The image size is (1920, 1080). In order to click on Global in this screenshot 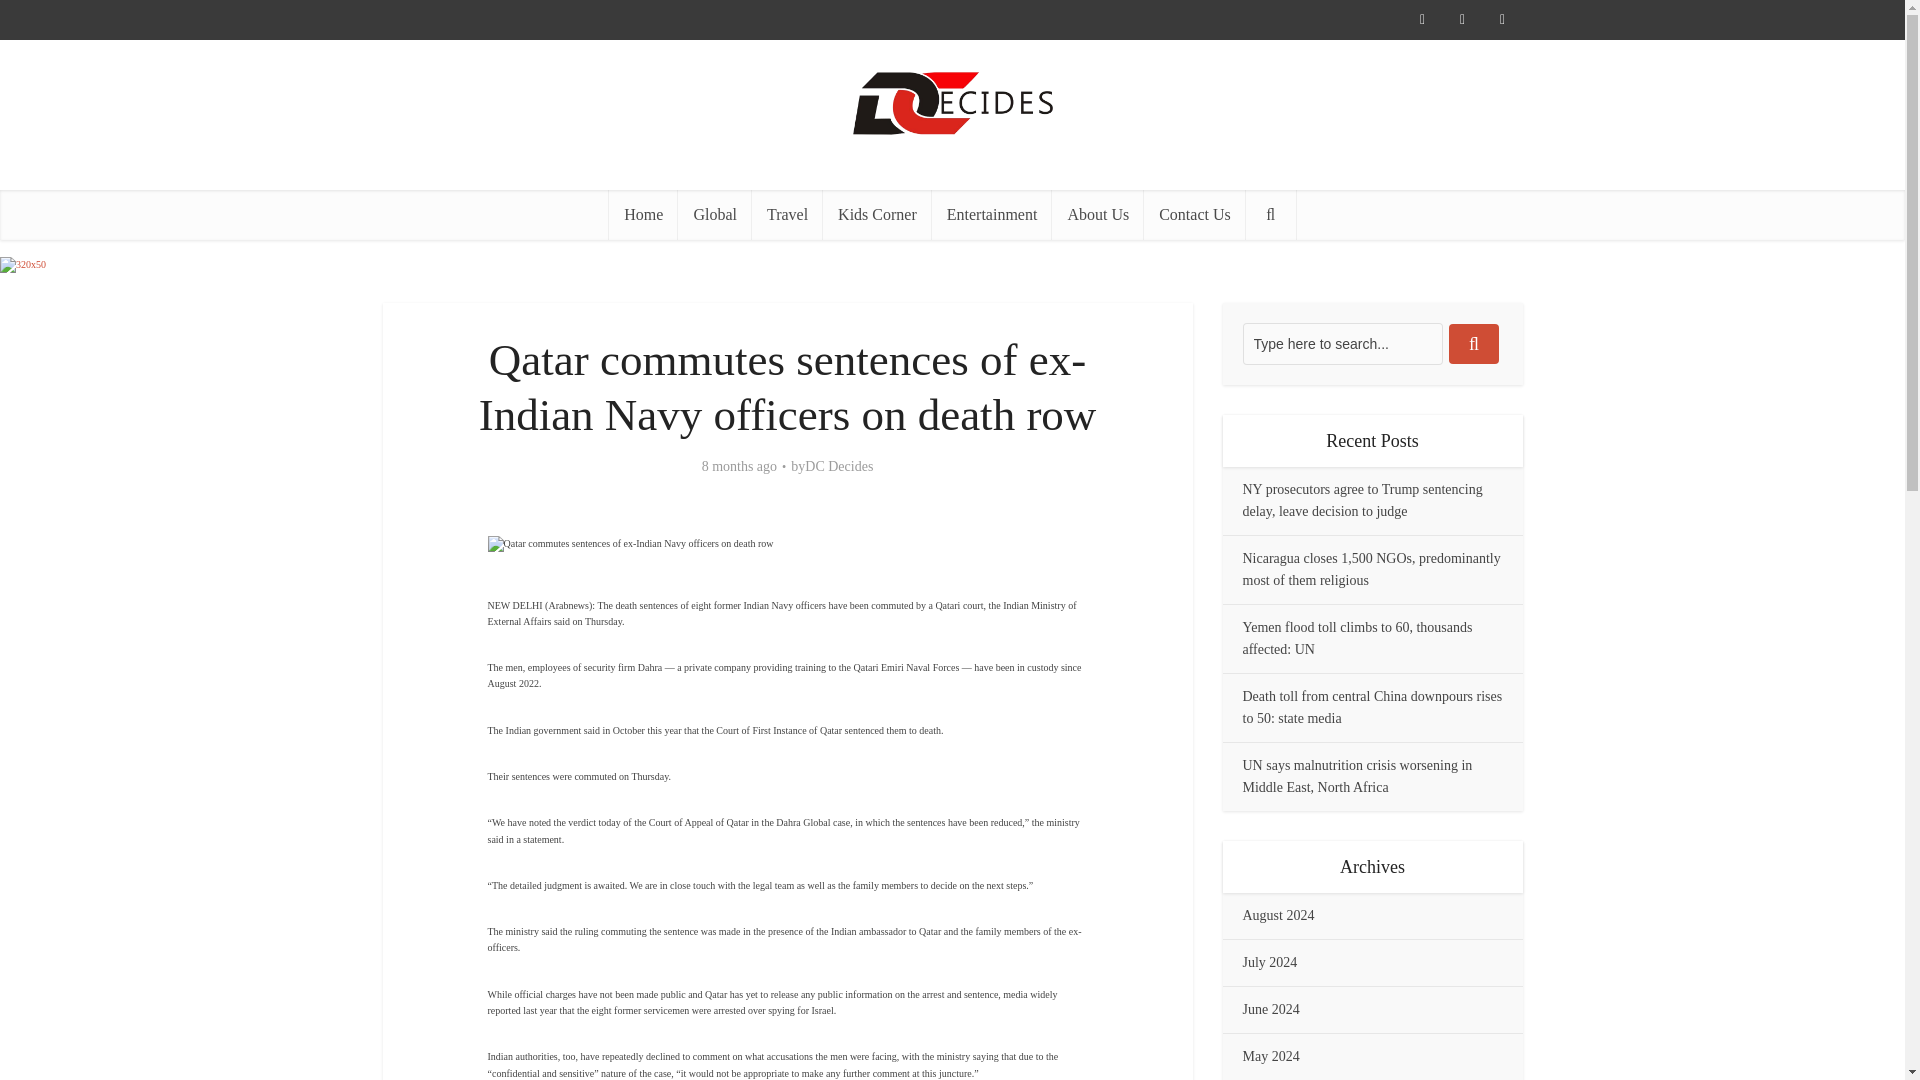, I will do `click(714, 214)`.